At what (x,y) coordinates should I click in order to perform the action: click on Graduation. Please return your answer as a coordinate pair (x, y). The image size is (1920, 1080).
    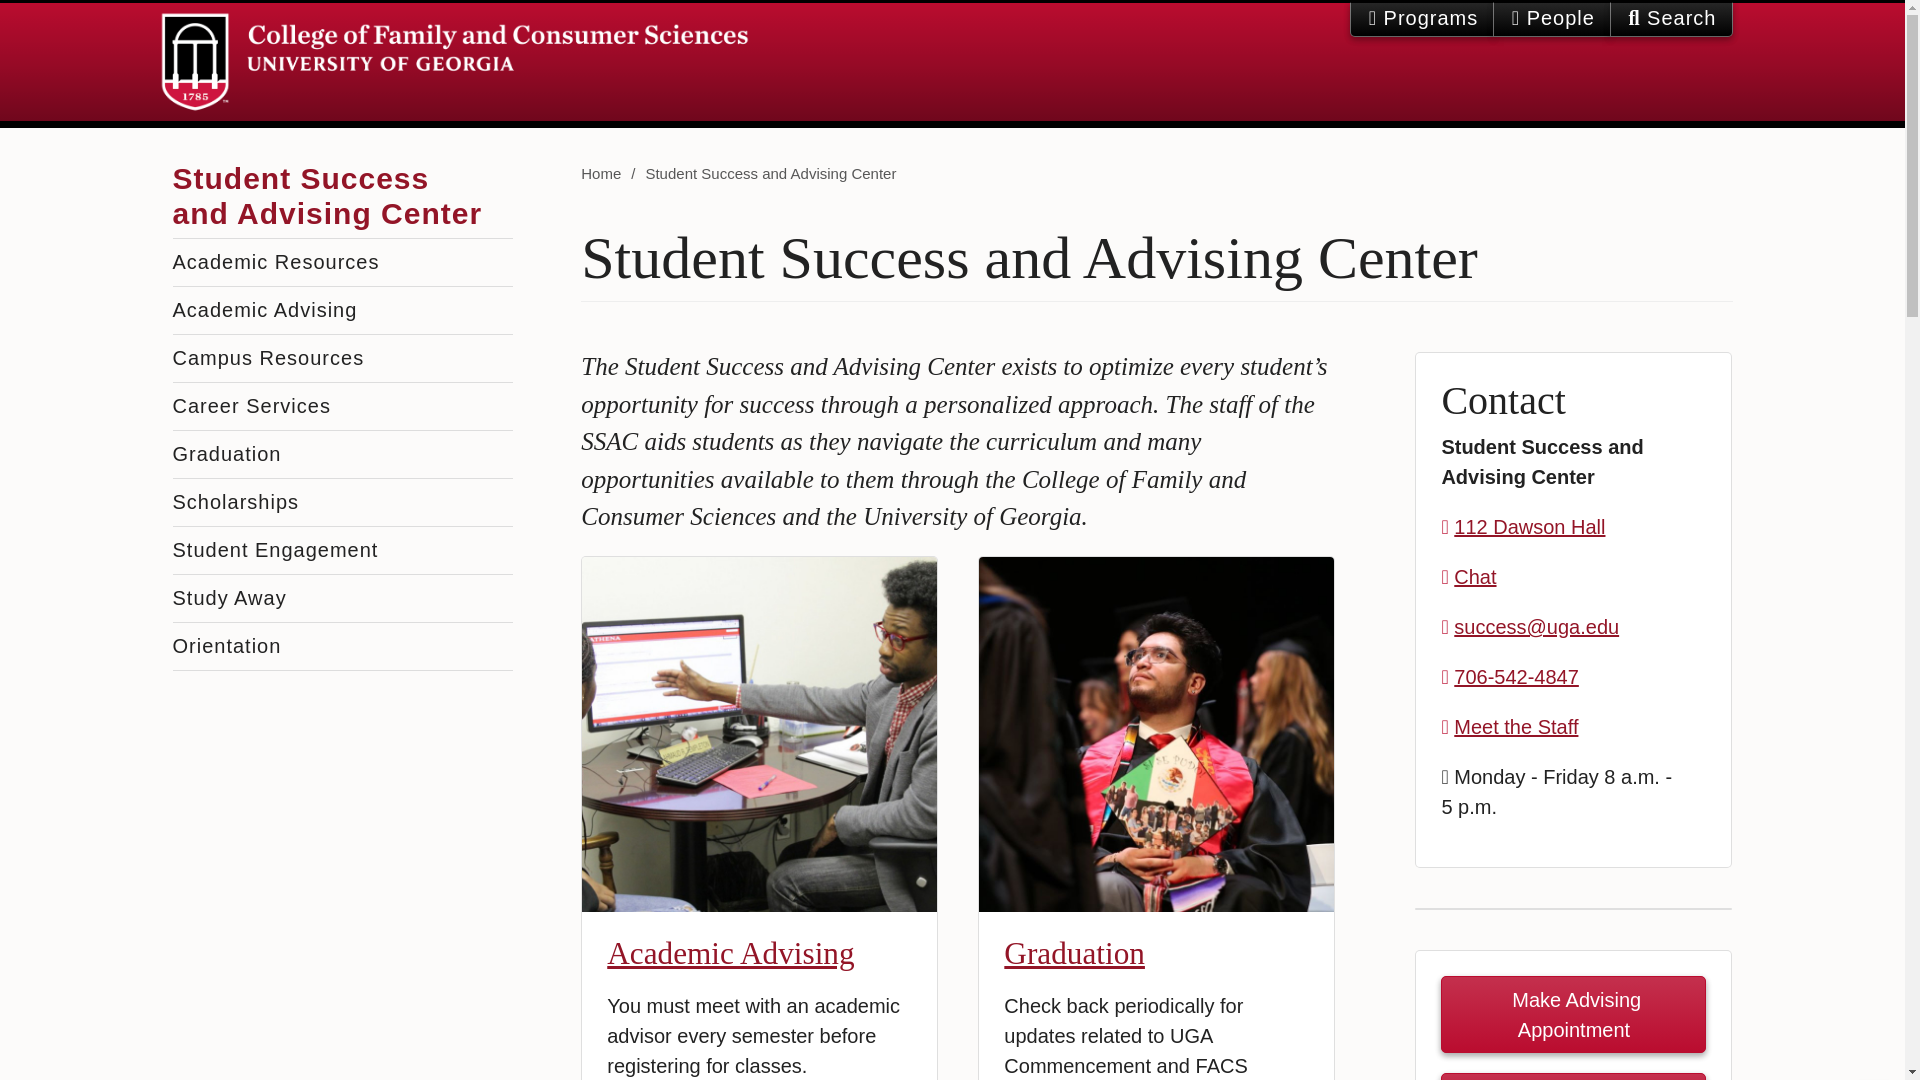
    Looking at the image, I should click on (342, 454).